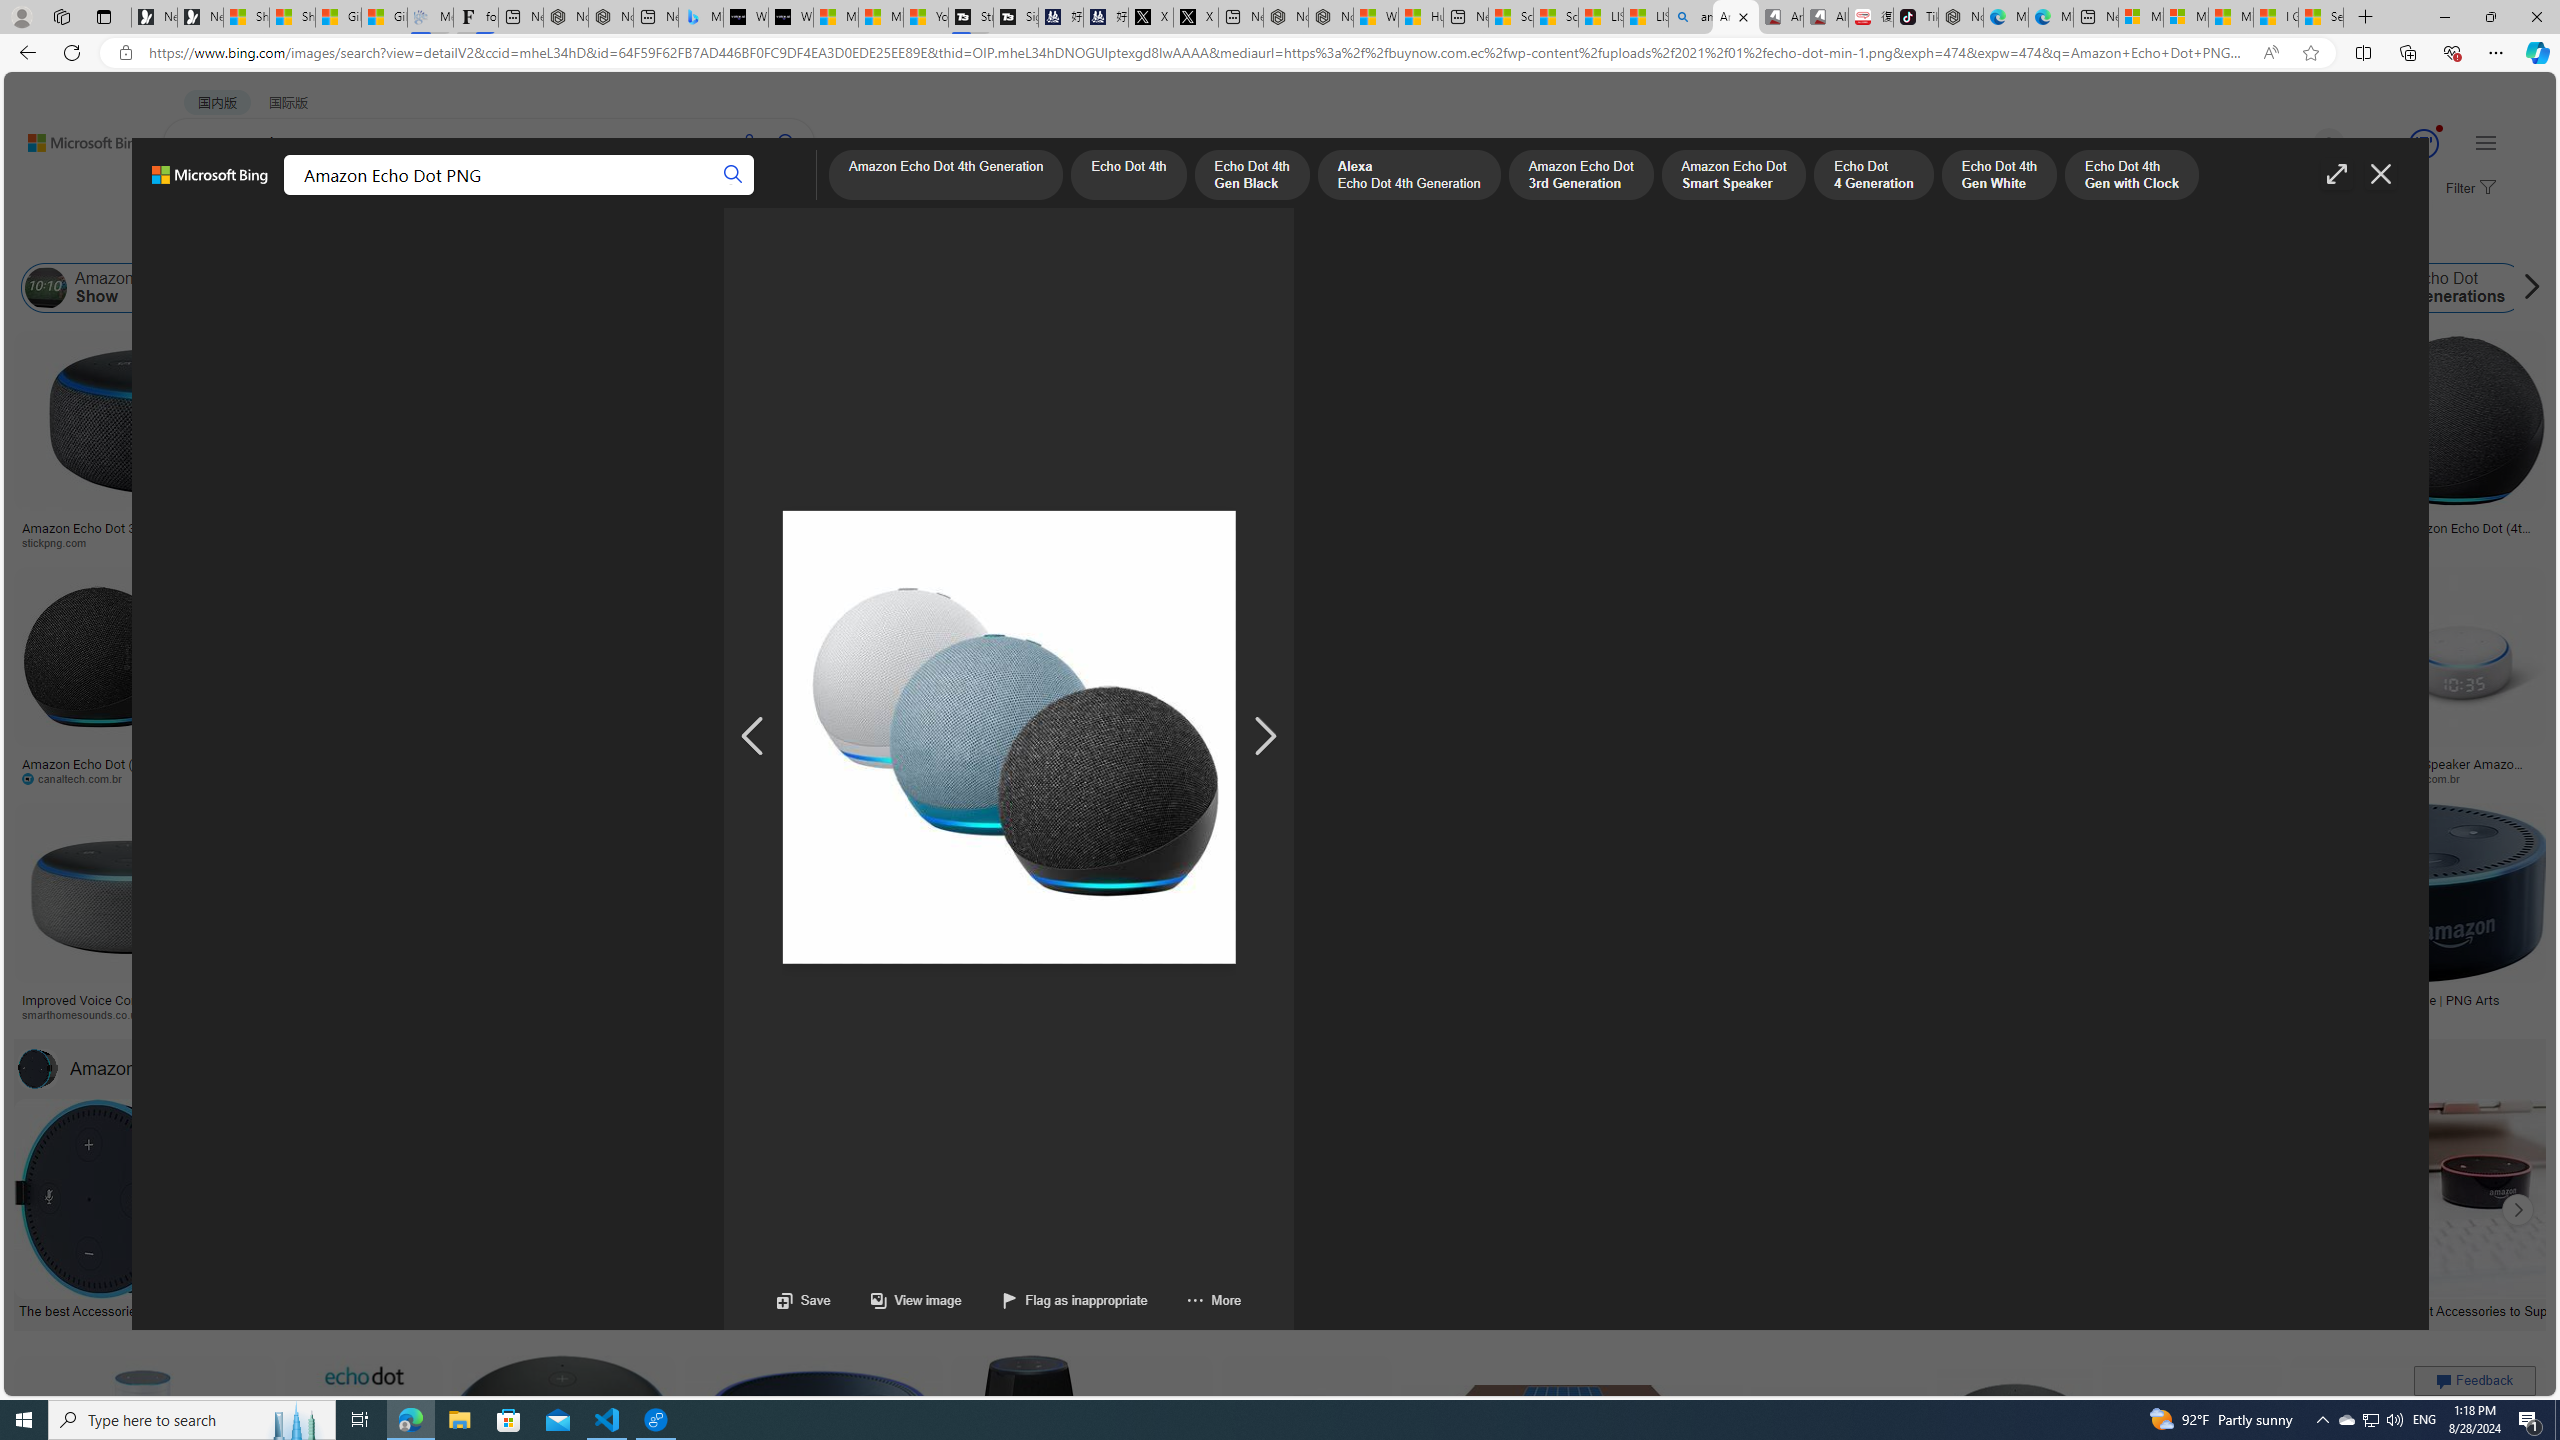  Describe the element at coordinates (916, 1300) in the screenshot. I see `View image` at that location.